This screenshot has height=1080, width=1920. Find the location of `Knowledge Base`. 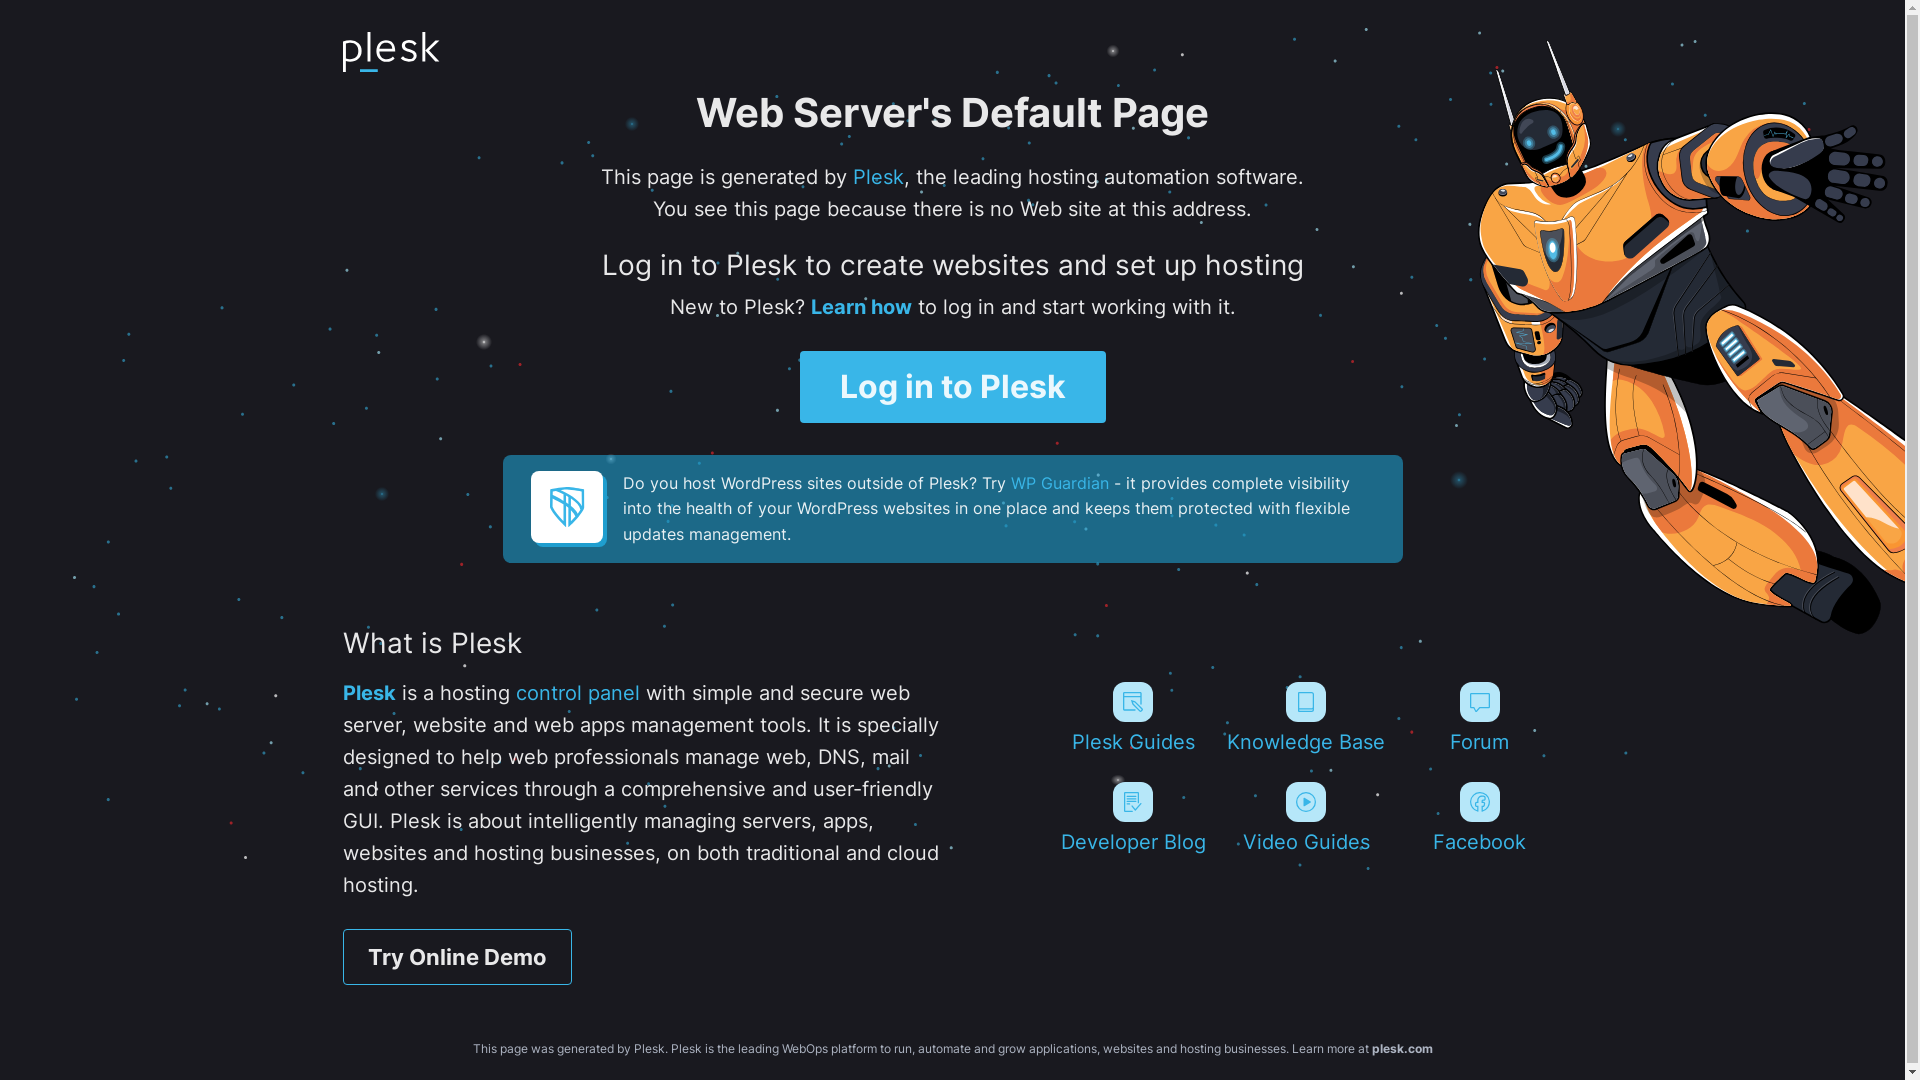

Knowledge Base is located at coordinates (1306, 718).